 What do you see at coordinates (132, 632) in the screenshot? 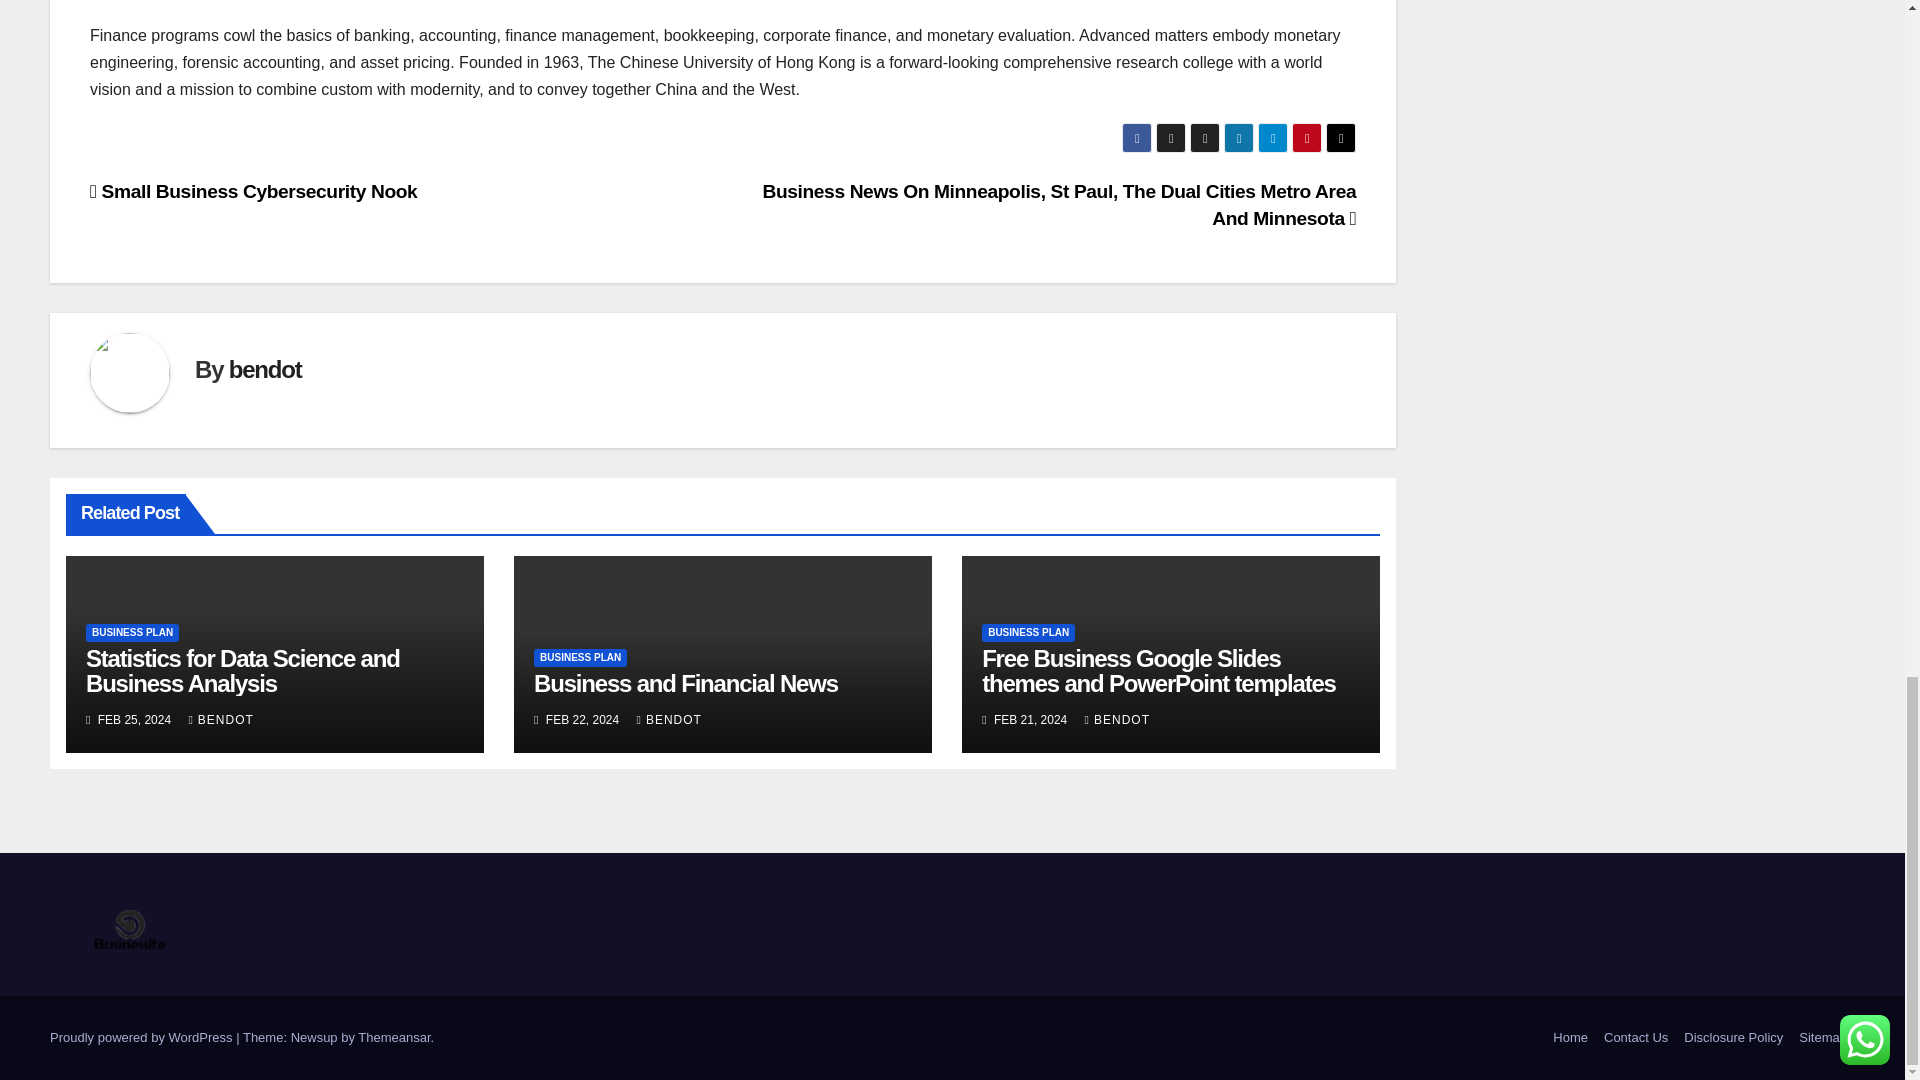
I see `BUSINESS PLAN` at bounding box center [132, 632].